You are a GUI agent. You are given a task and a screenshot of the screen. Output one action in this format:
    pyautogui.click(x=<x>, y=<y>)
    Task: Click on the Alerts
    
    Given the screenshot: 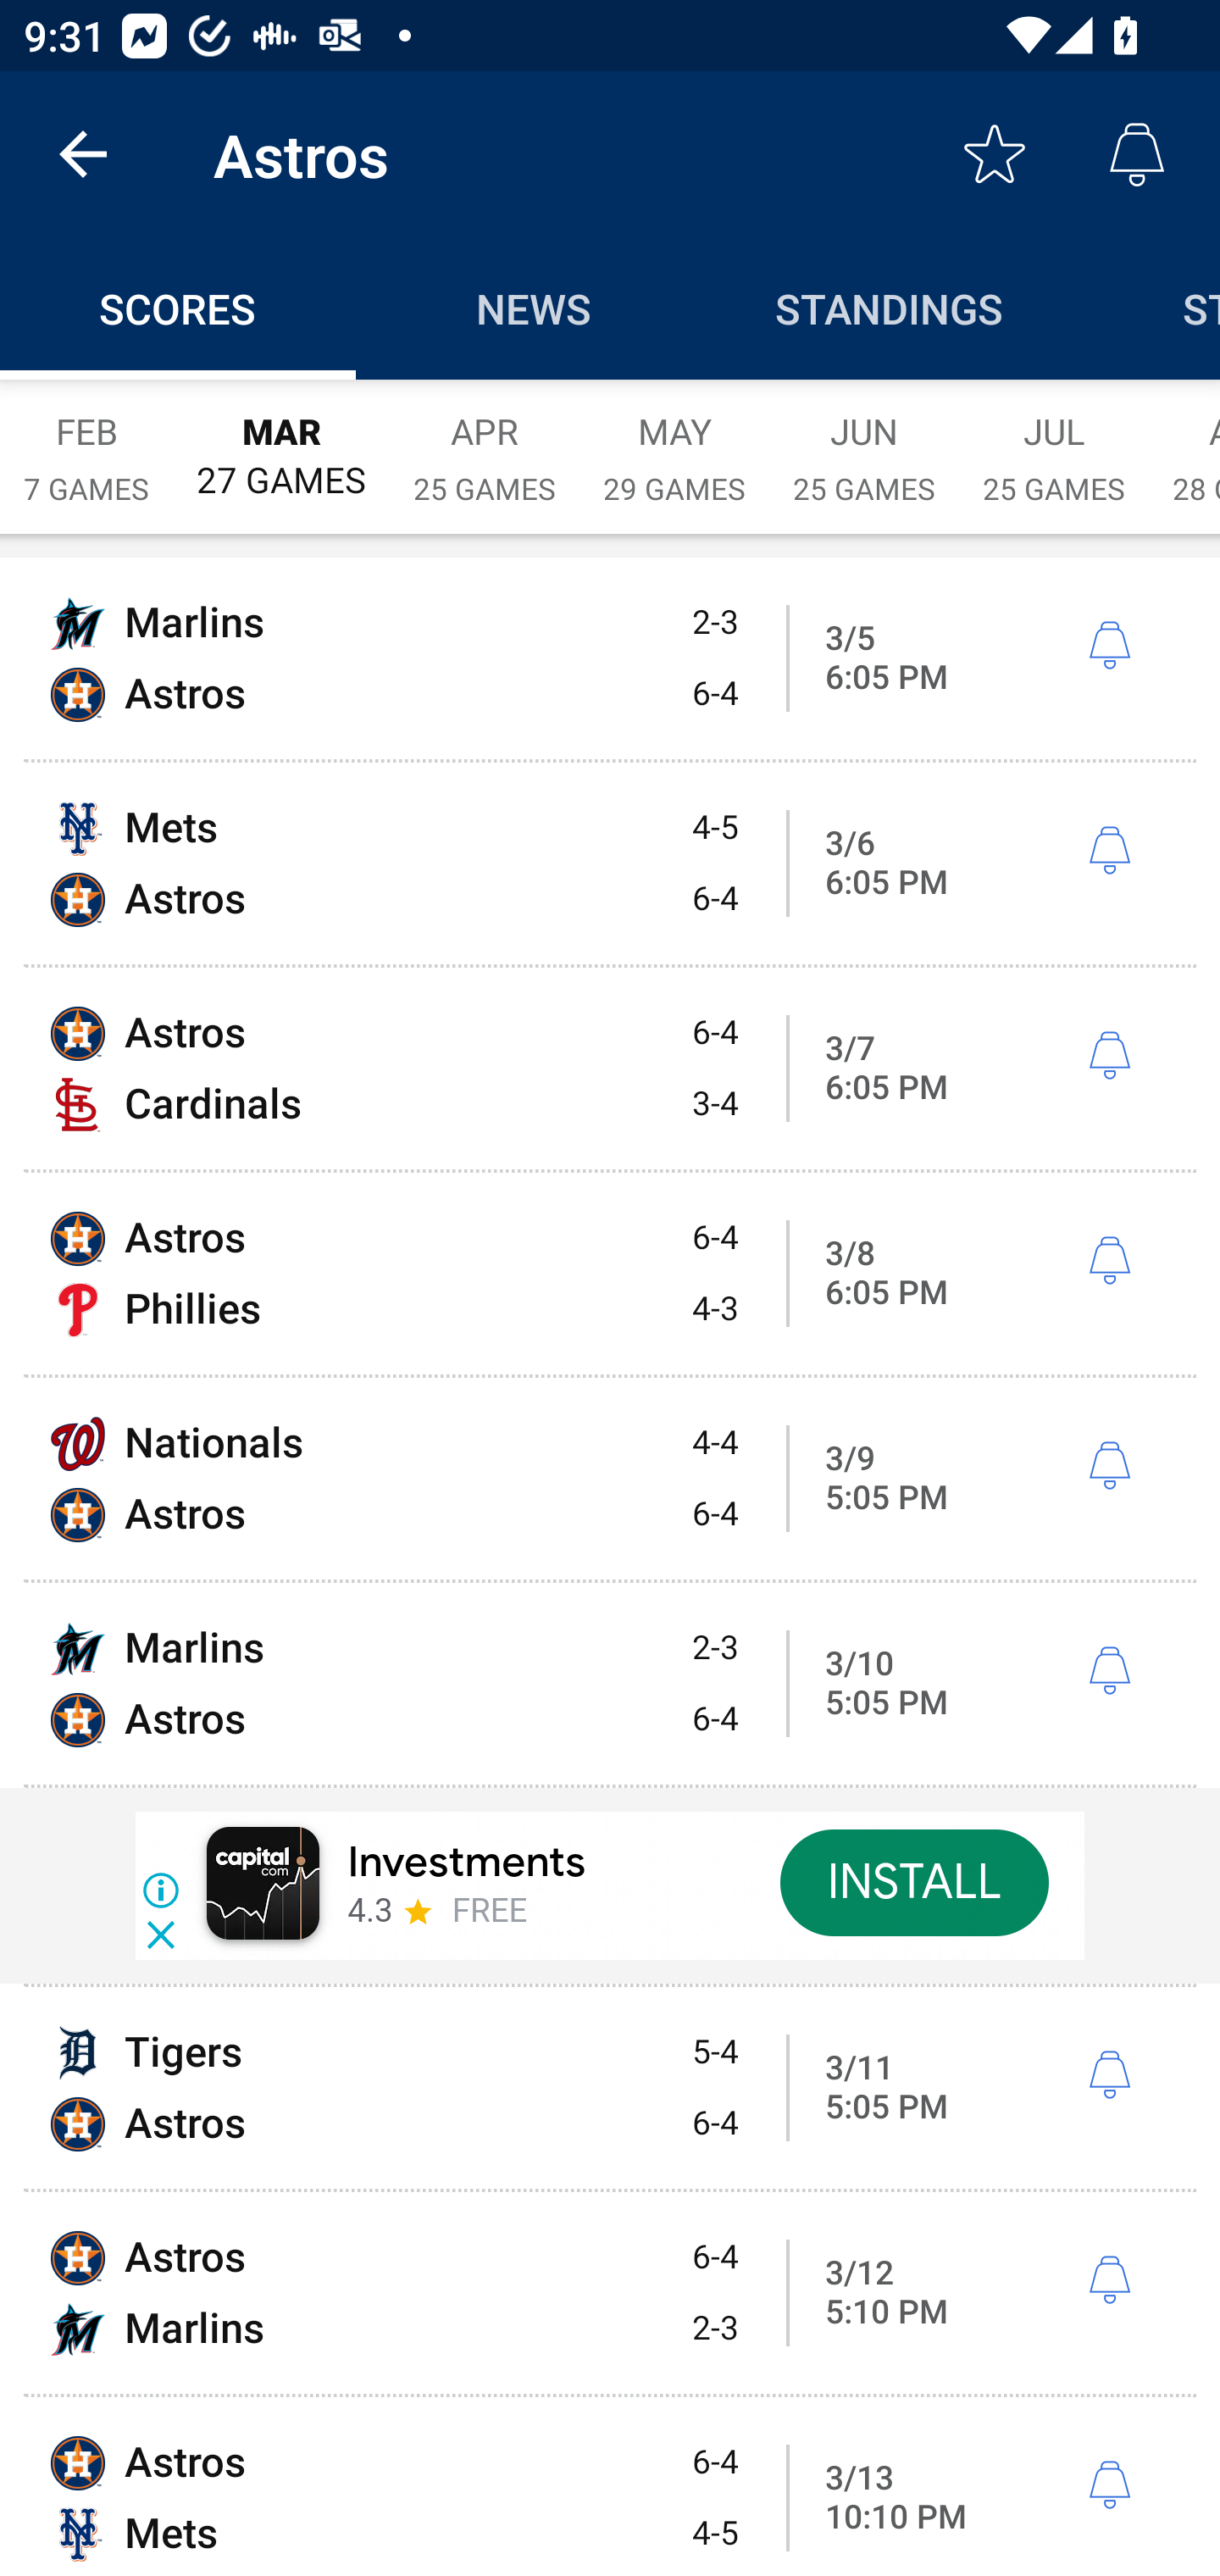 What is the action you would take?
    pyautogui.click(x=1137, y=154)
    